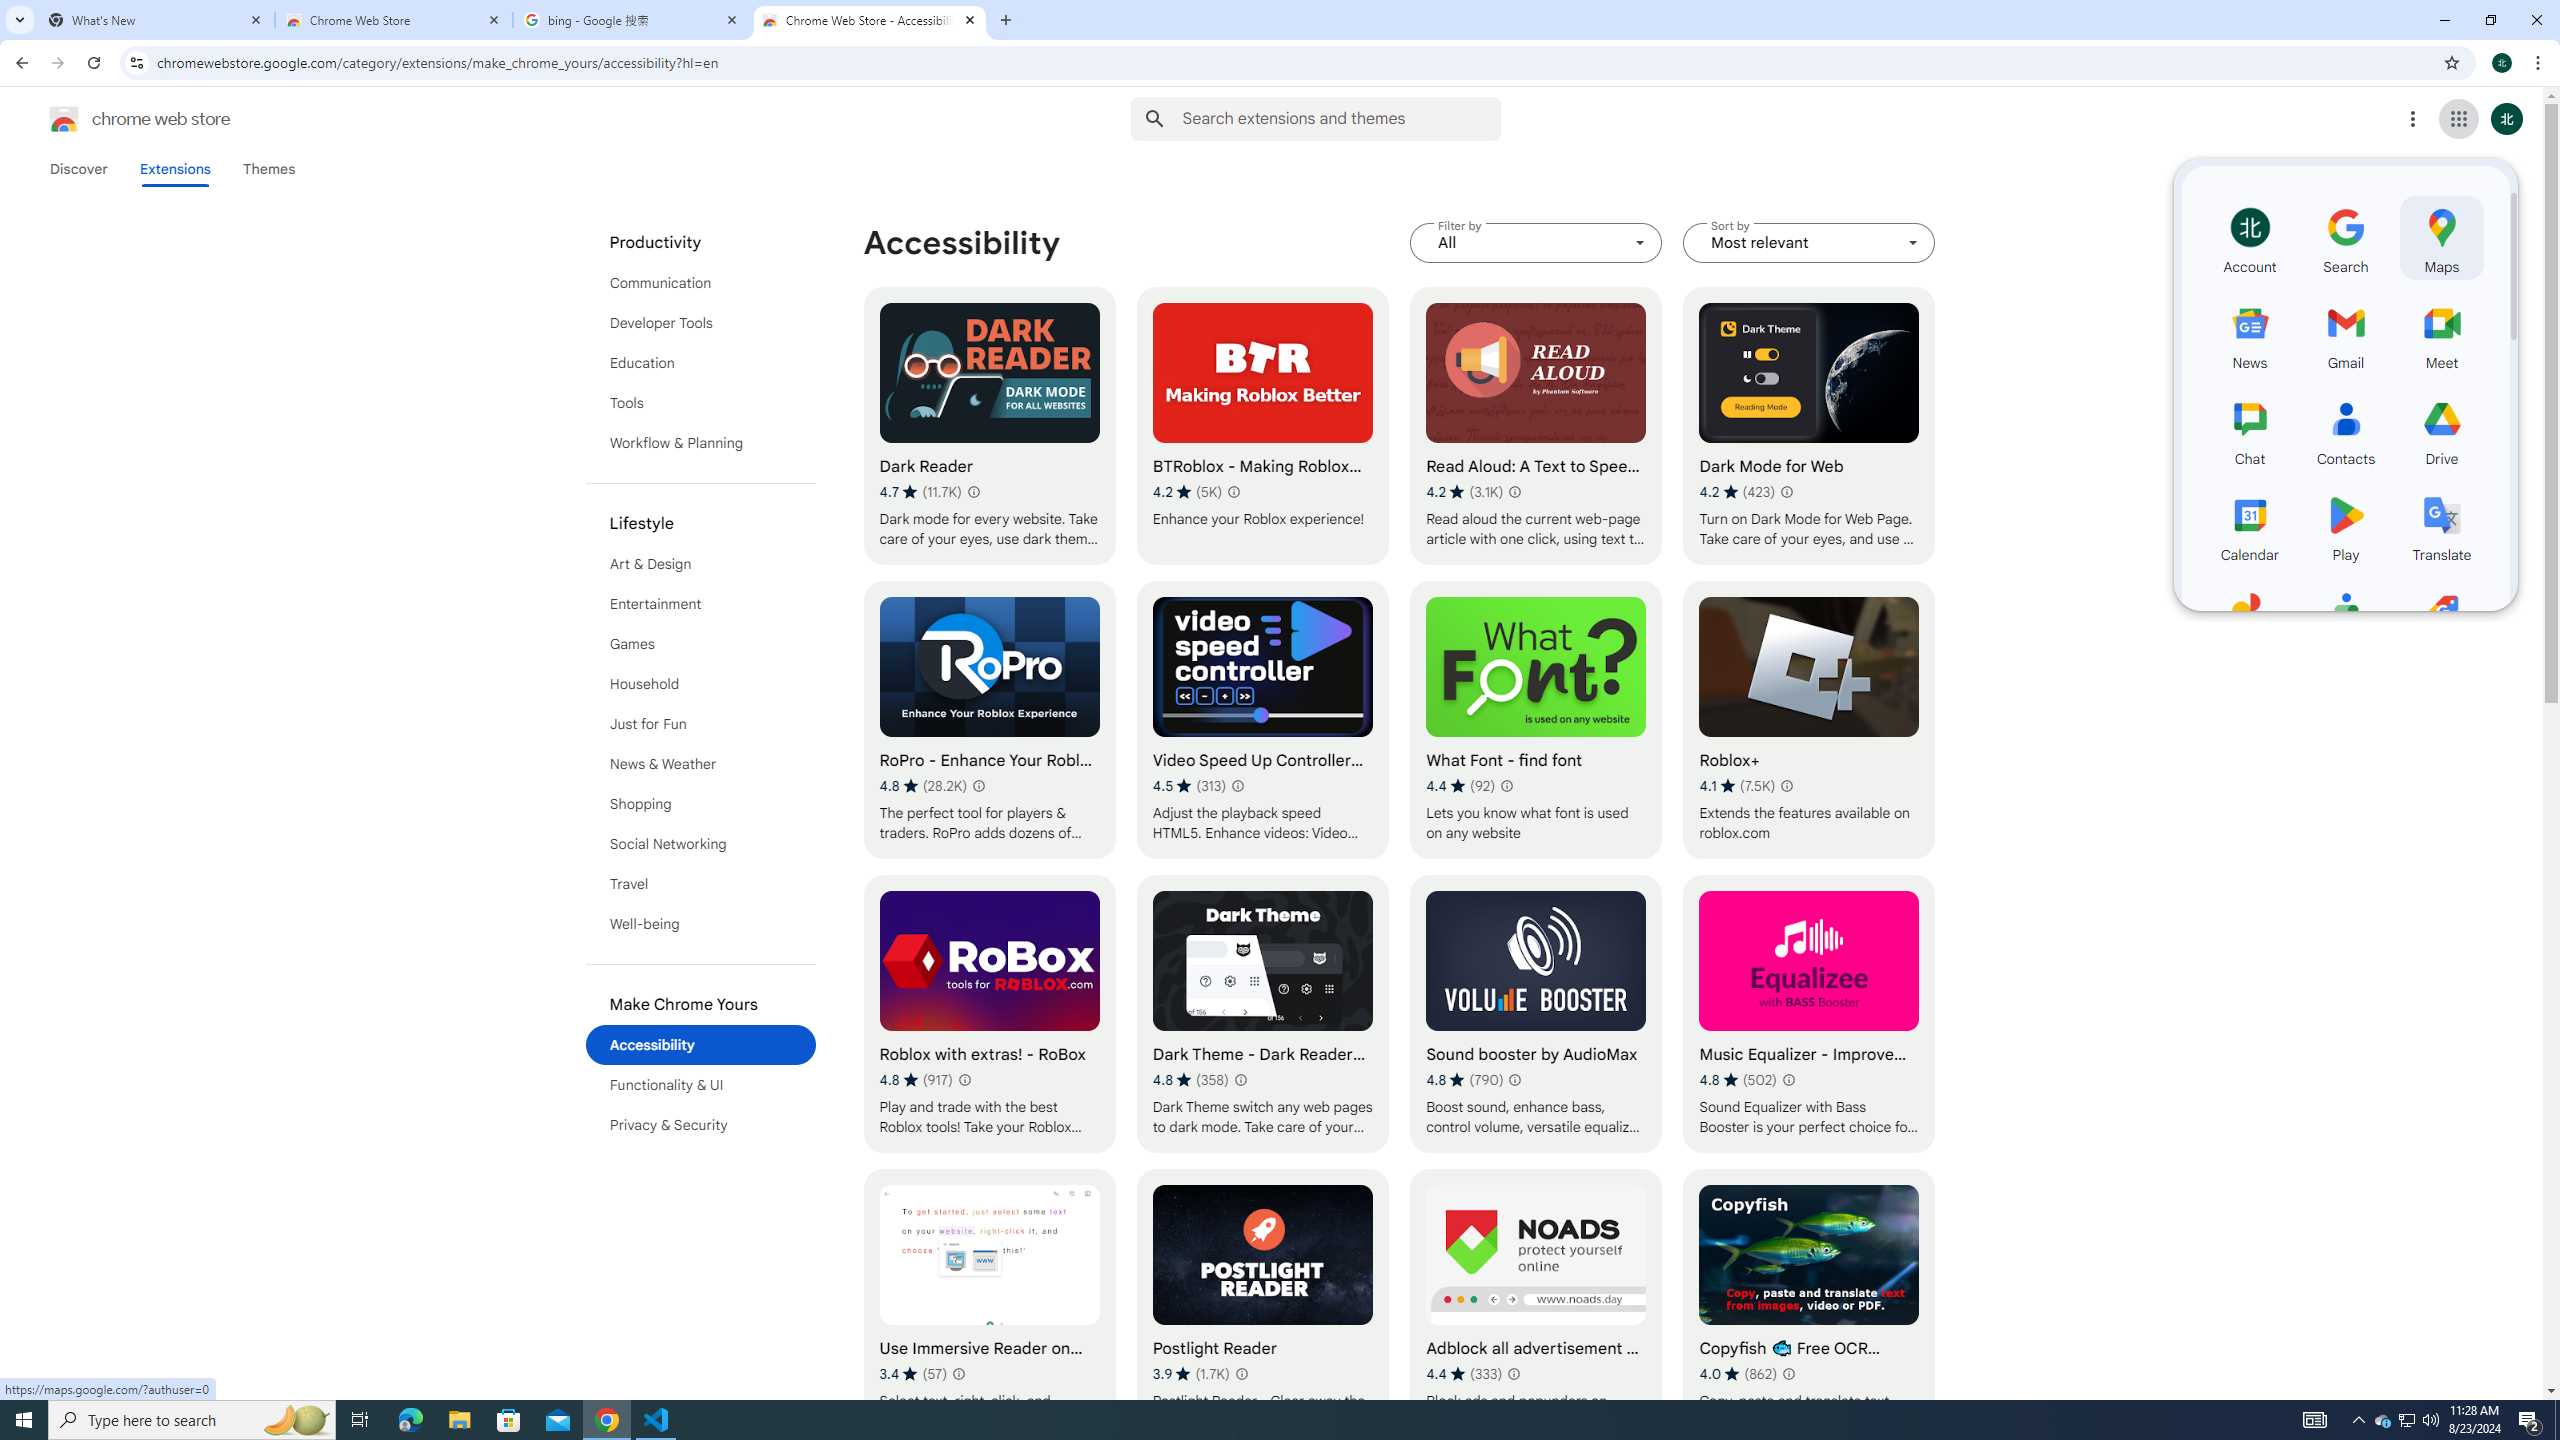 The image size is (2560, 1440). Describe the element at coordinates (1188, 492) in the screenshot. I see `Average rating 4.2 out of 5 stars. 5K ratings.` at that location.